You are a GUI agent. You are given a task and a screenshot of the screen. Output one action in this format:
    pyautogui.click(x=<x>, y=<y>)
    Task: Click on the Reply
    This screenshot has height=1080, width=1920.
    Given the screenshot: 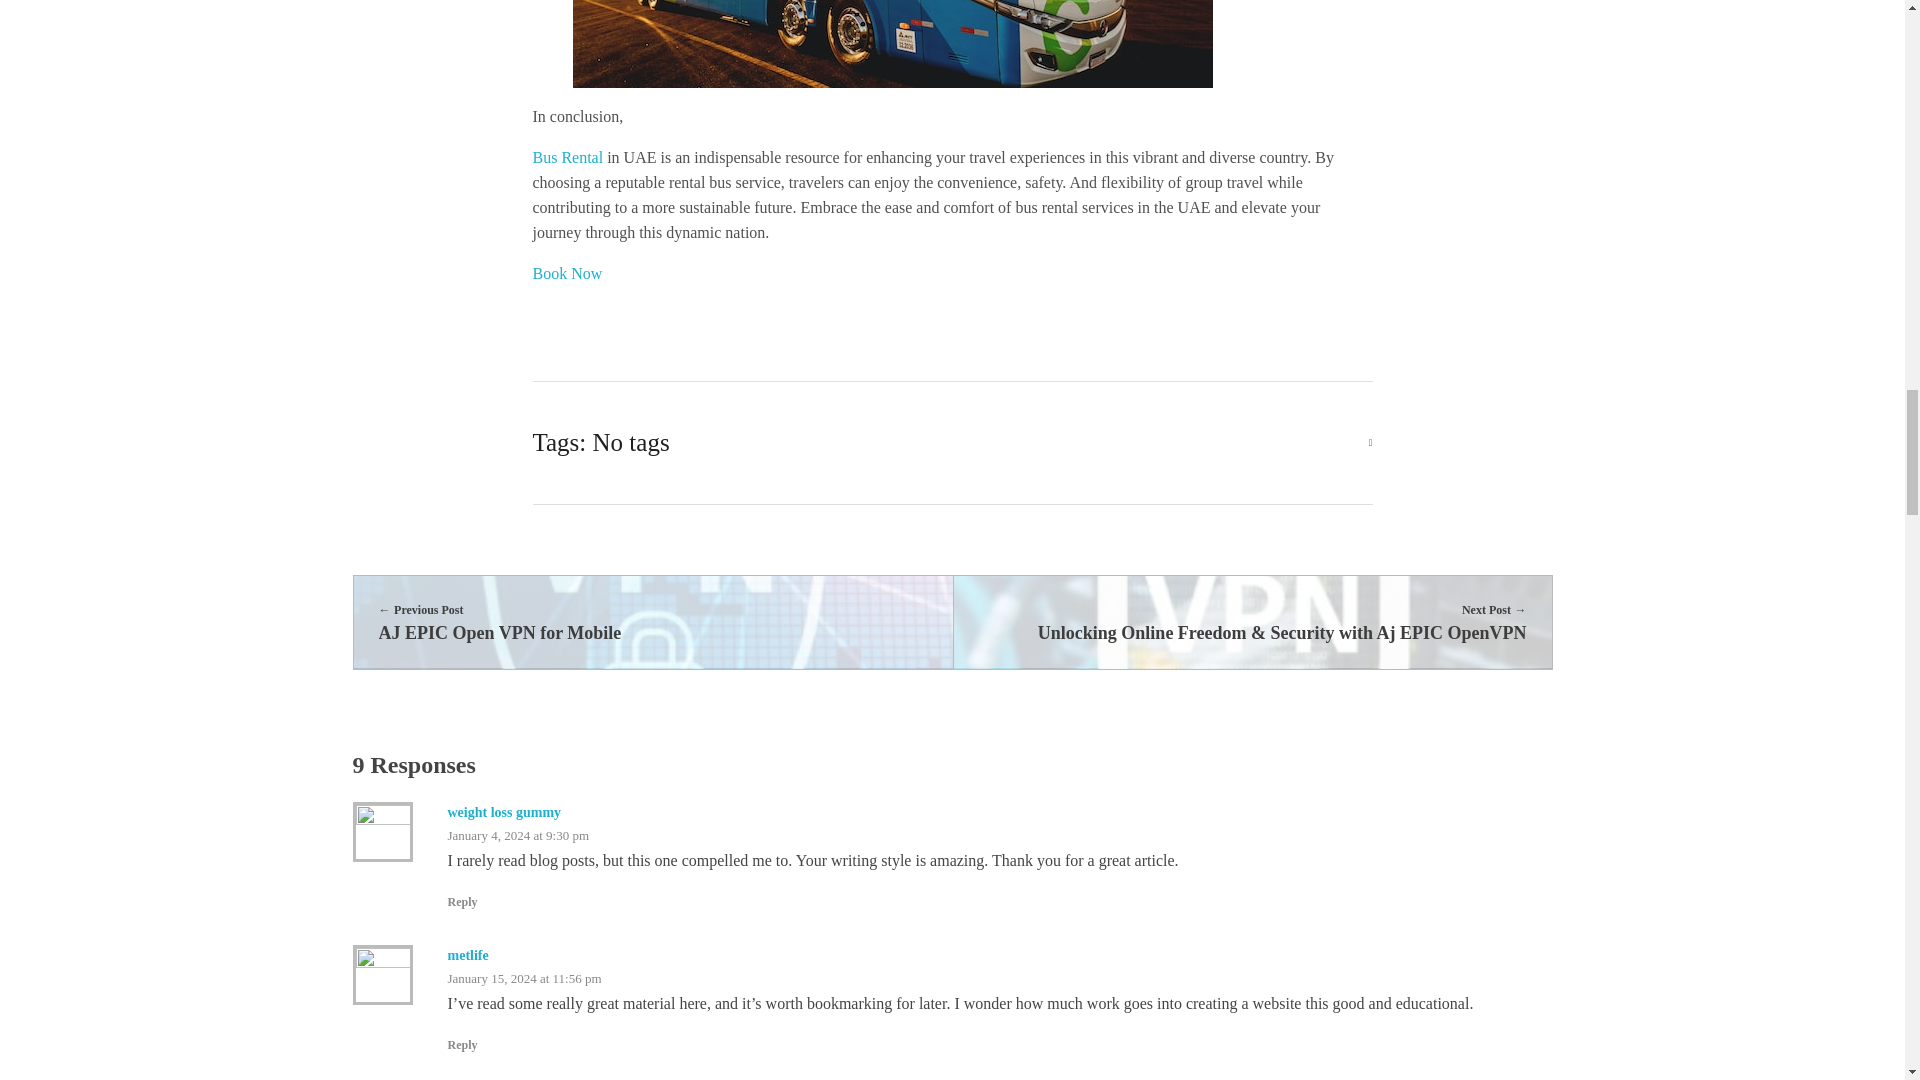 What is the action you would take?
    pyautogui.click(x=462, y=1044)
    